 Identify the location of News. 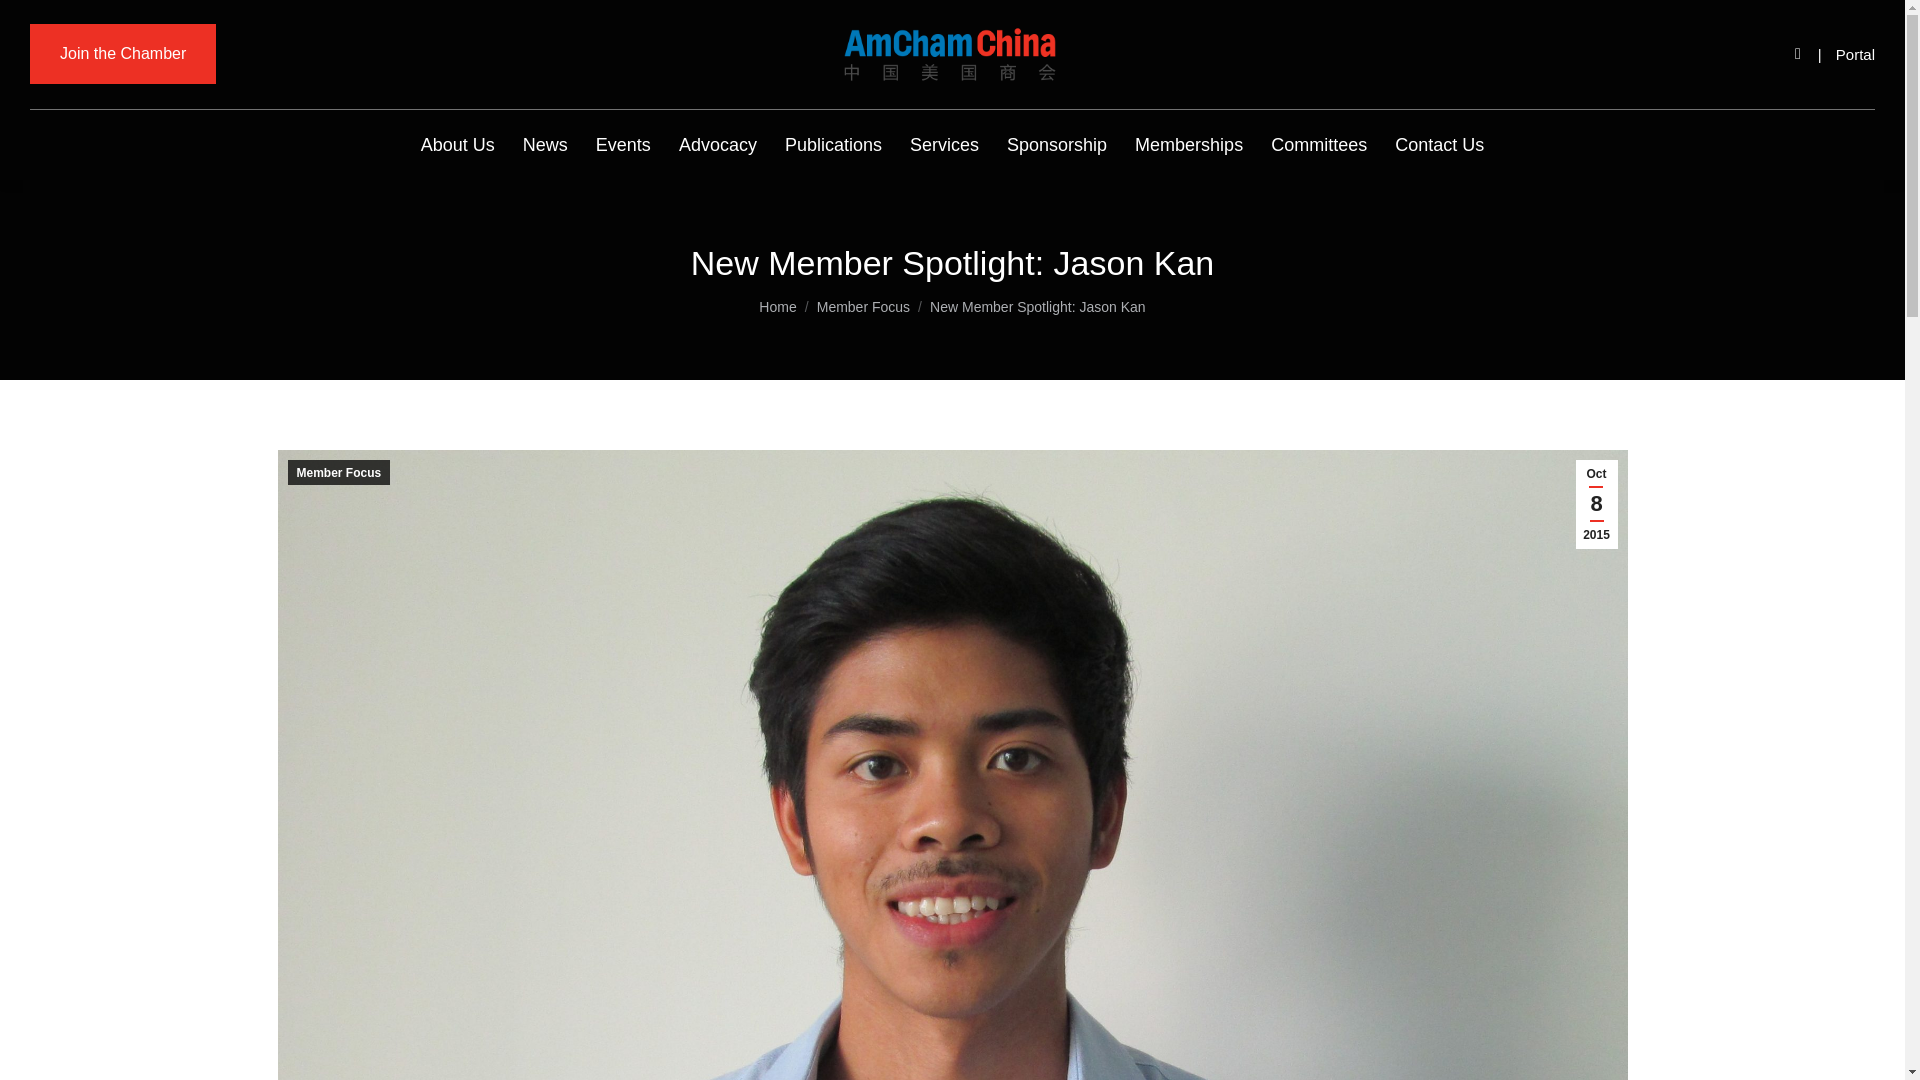
(544, 145).